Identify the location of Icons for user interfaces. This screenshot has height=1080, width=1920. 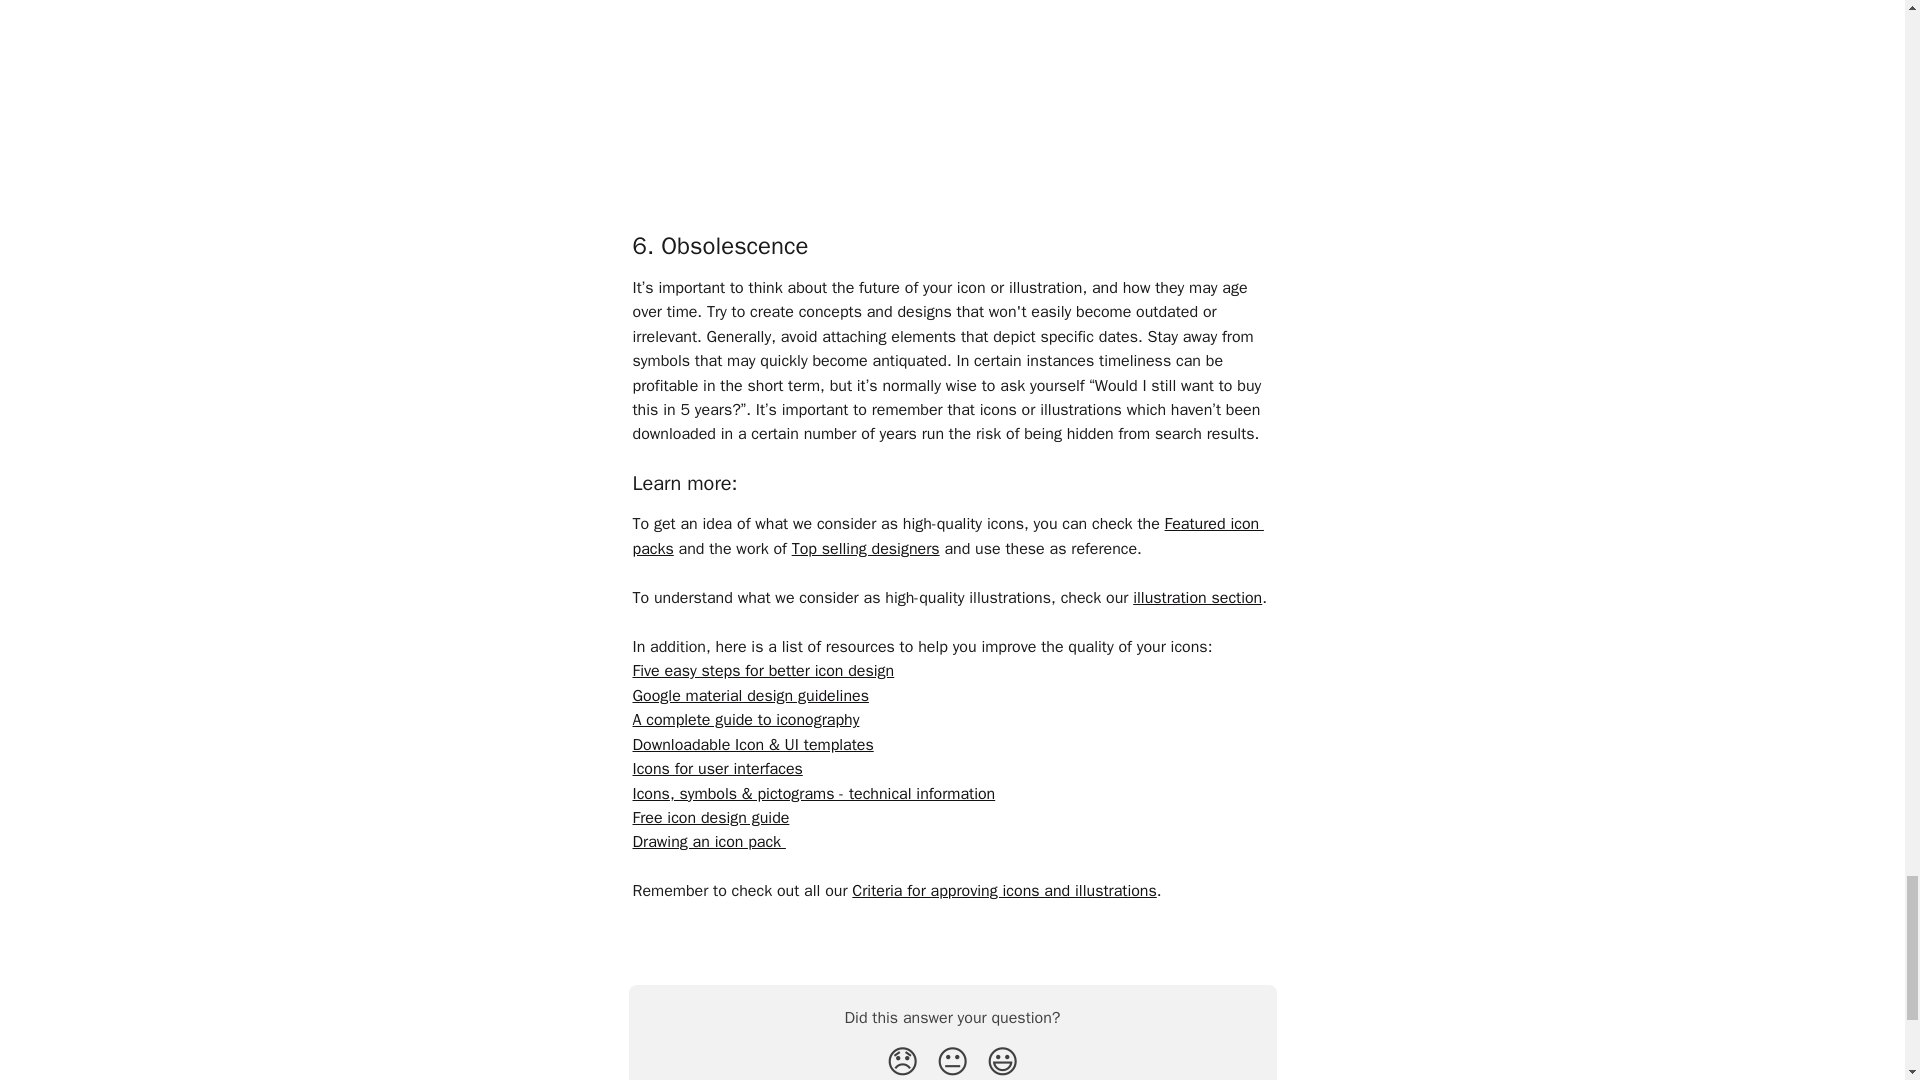
(716, 768).